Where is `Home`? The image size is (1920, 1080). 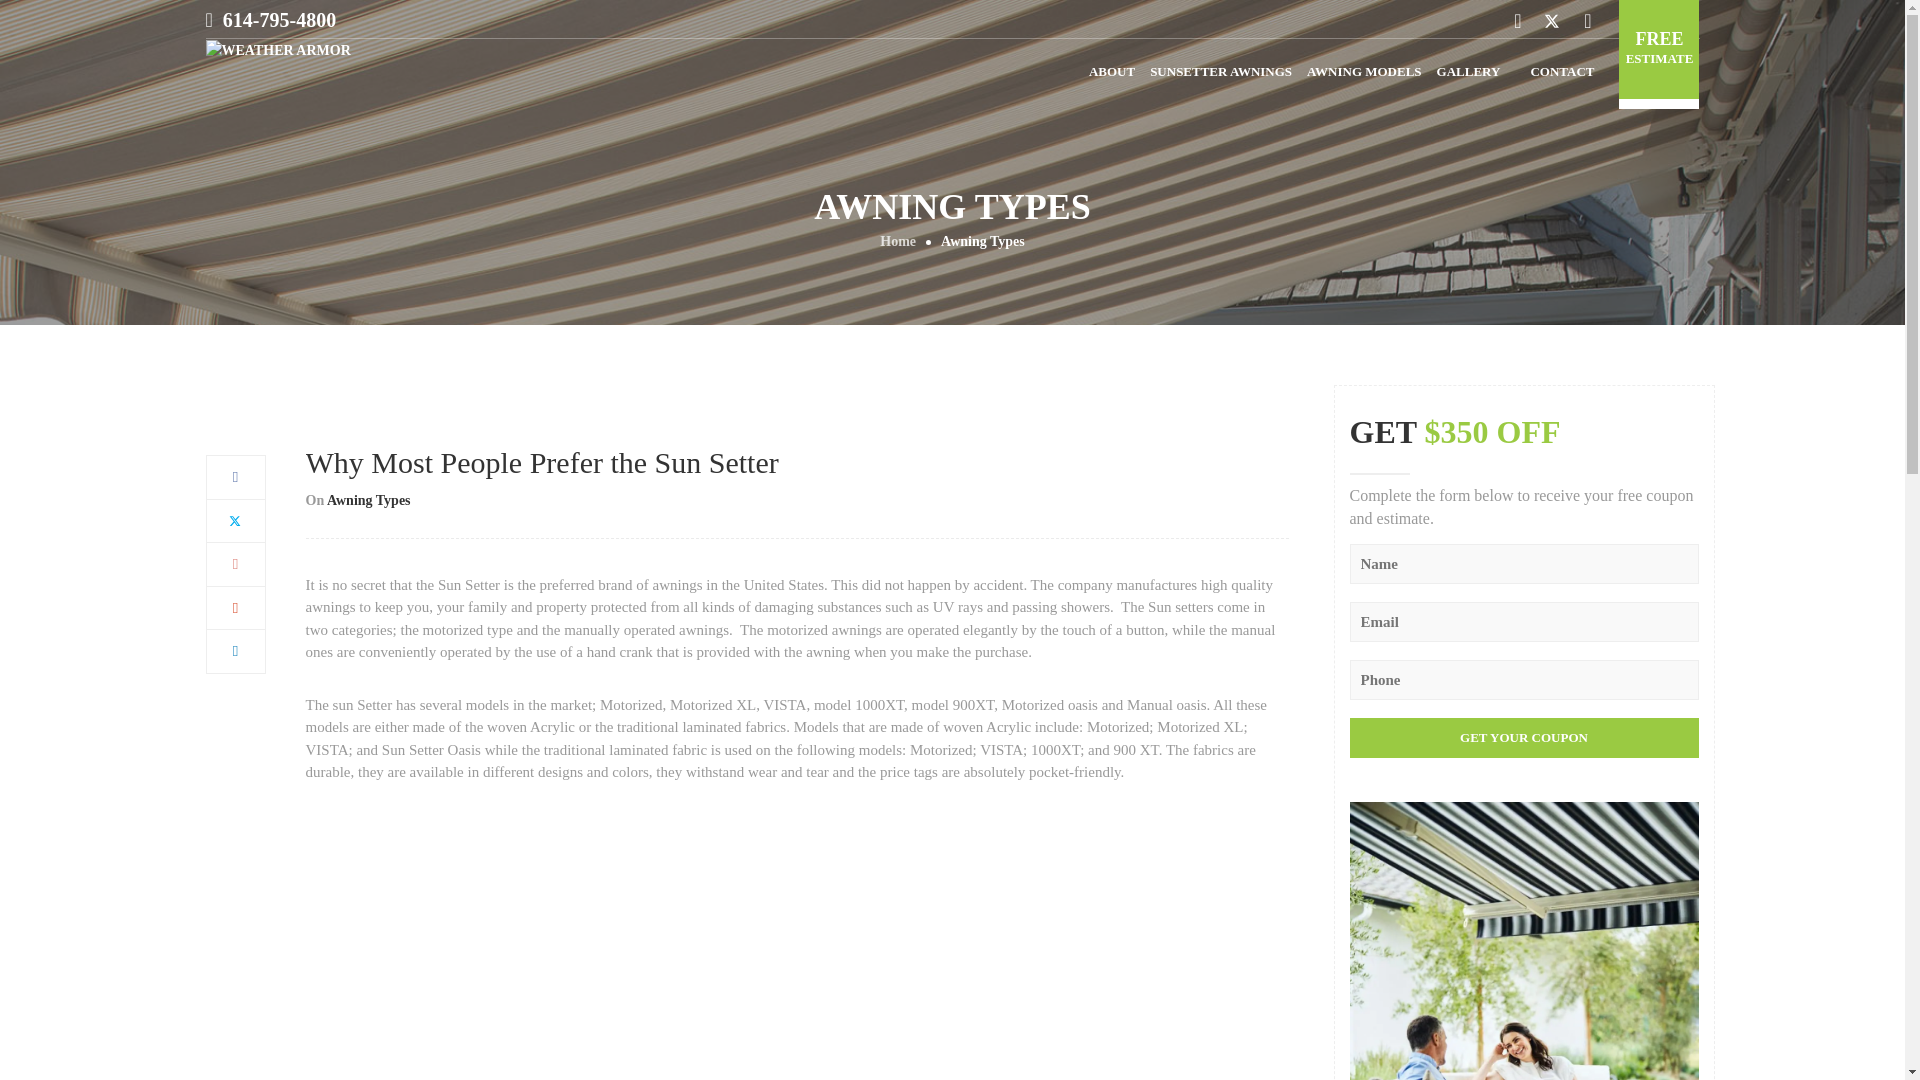
Home is located at coordinates (897, 242).